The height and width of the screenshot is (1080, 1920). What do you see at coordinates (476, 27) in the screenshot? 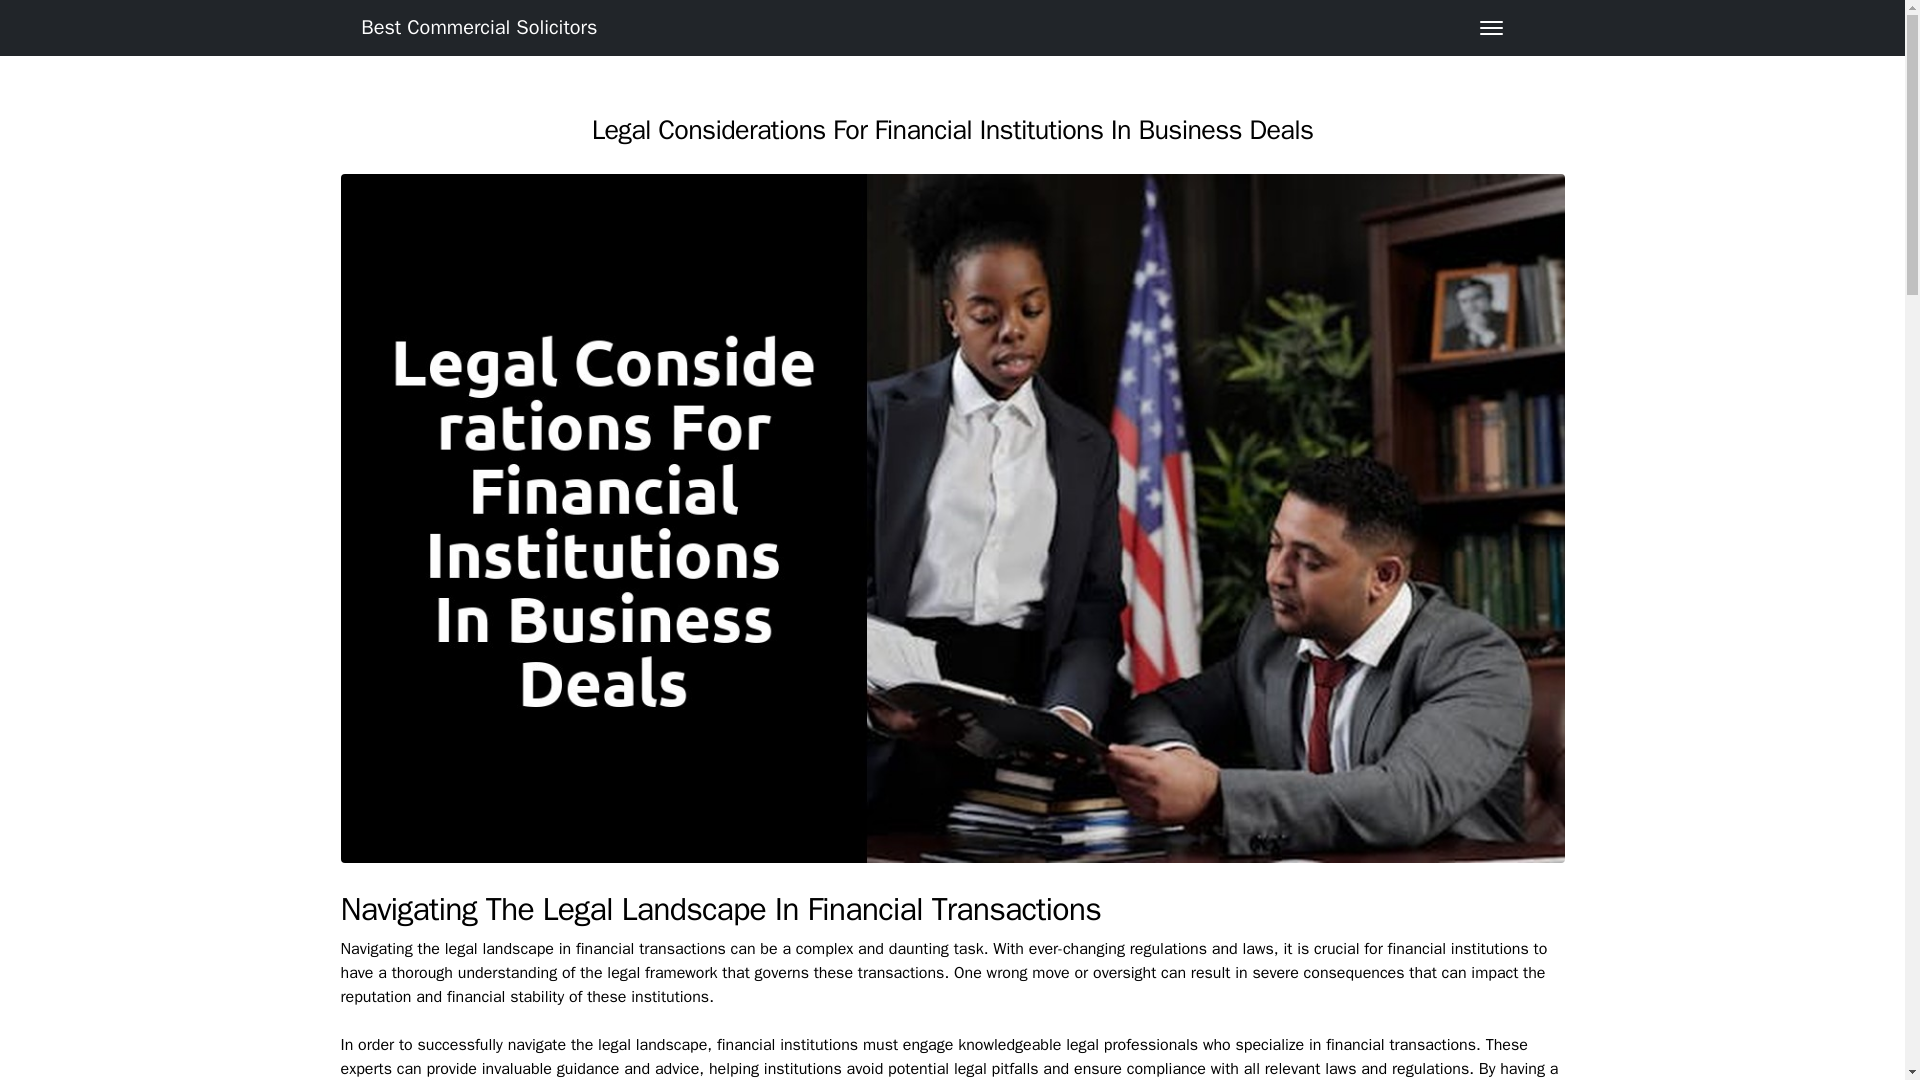
I see `Best Commercial Solicitors` at bounding box center [476, 27].